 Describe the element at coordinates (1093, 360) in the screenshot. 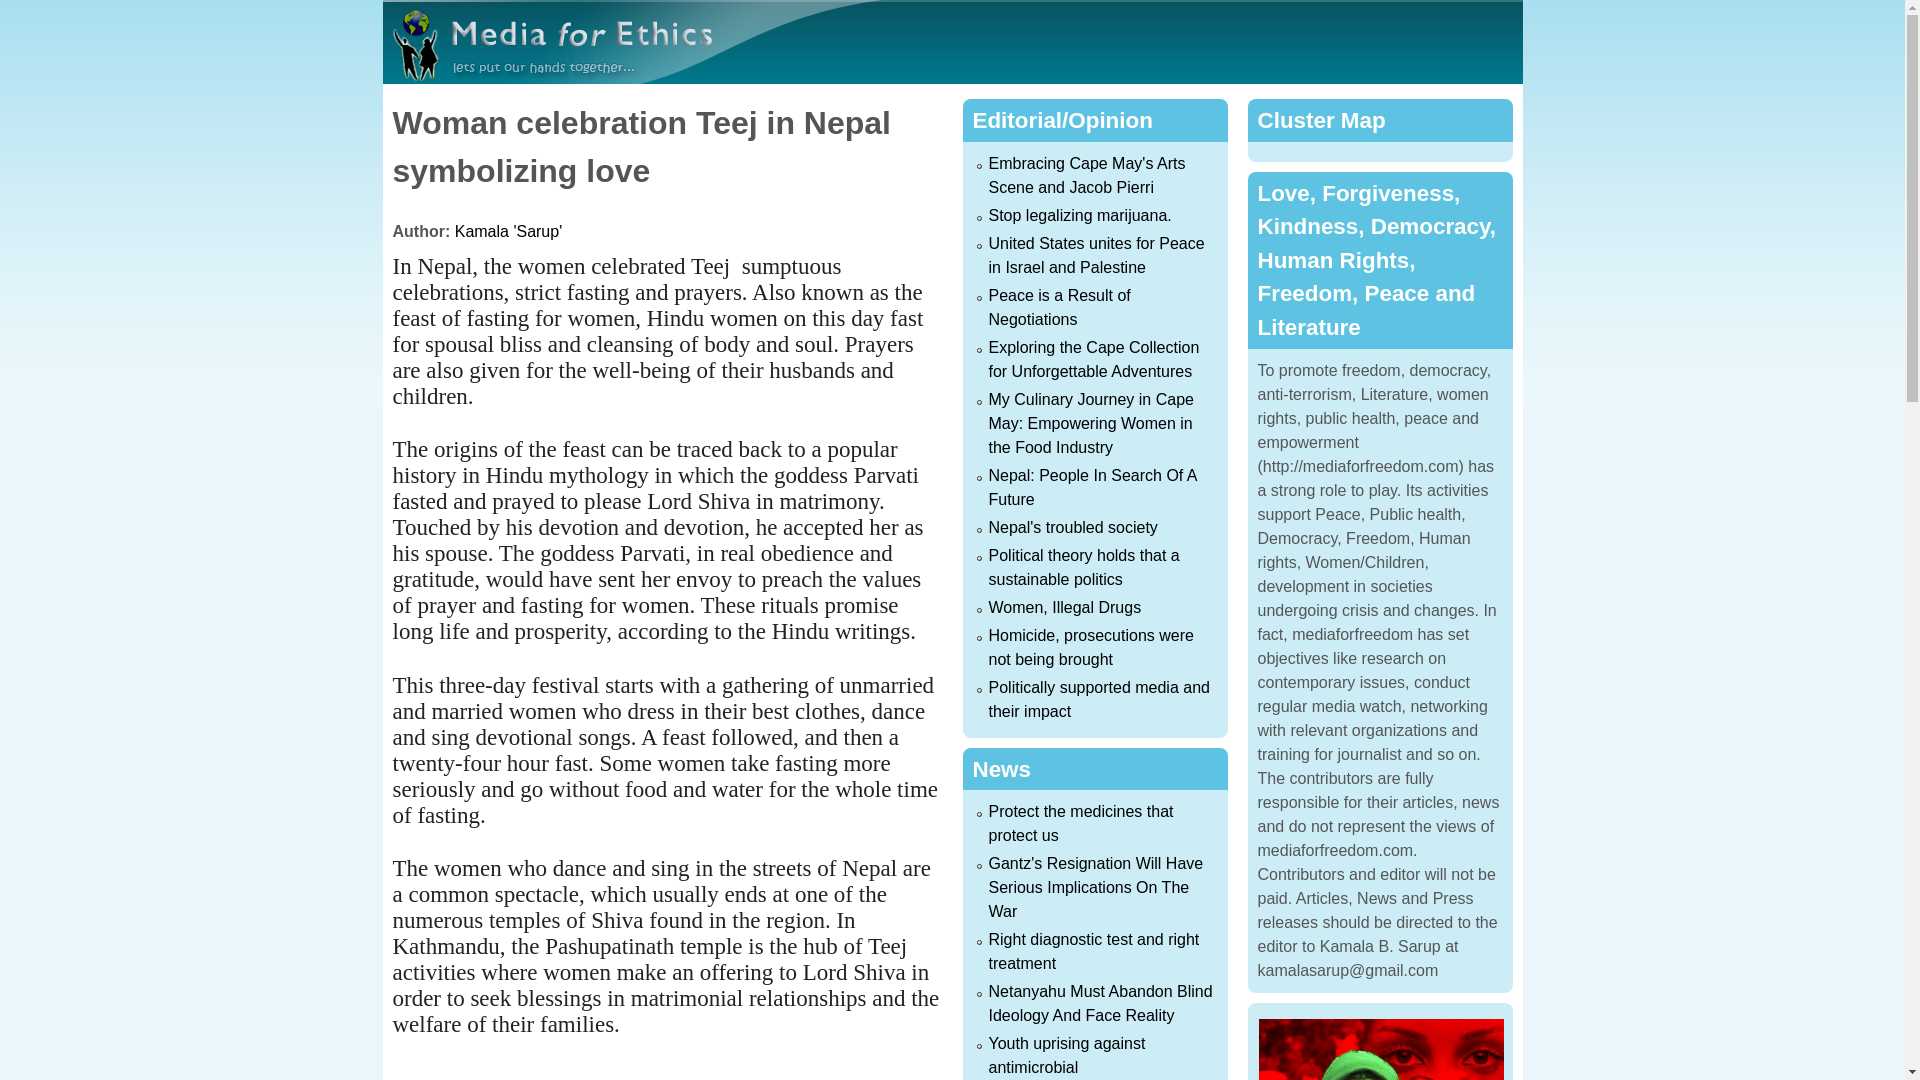

I see `Exploring the Cape Collection for Unforgettable Adventures` at that location.